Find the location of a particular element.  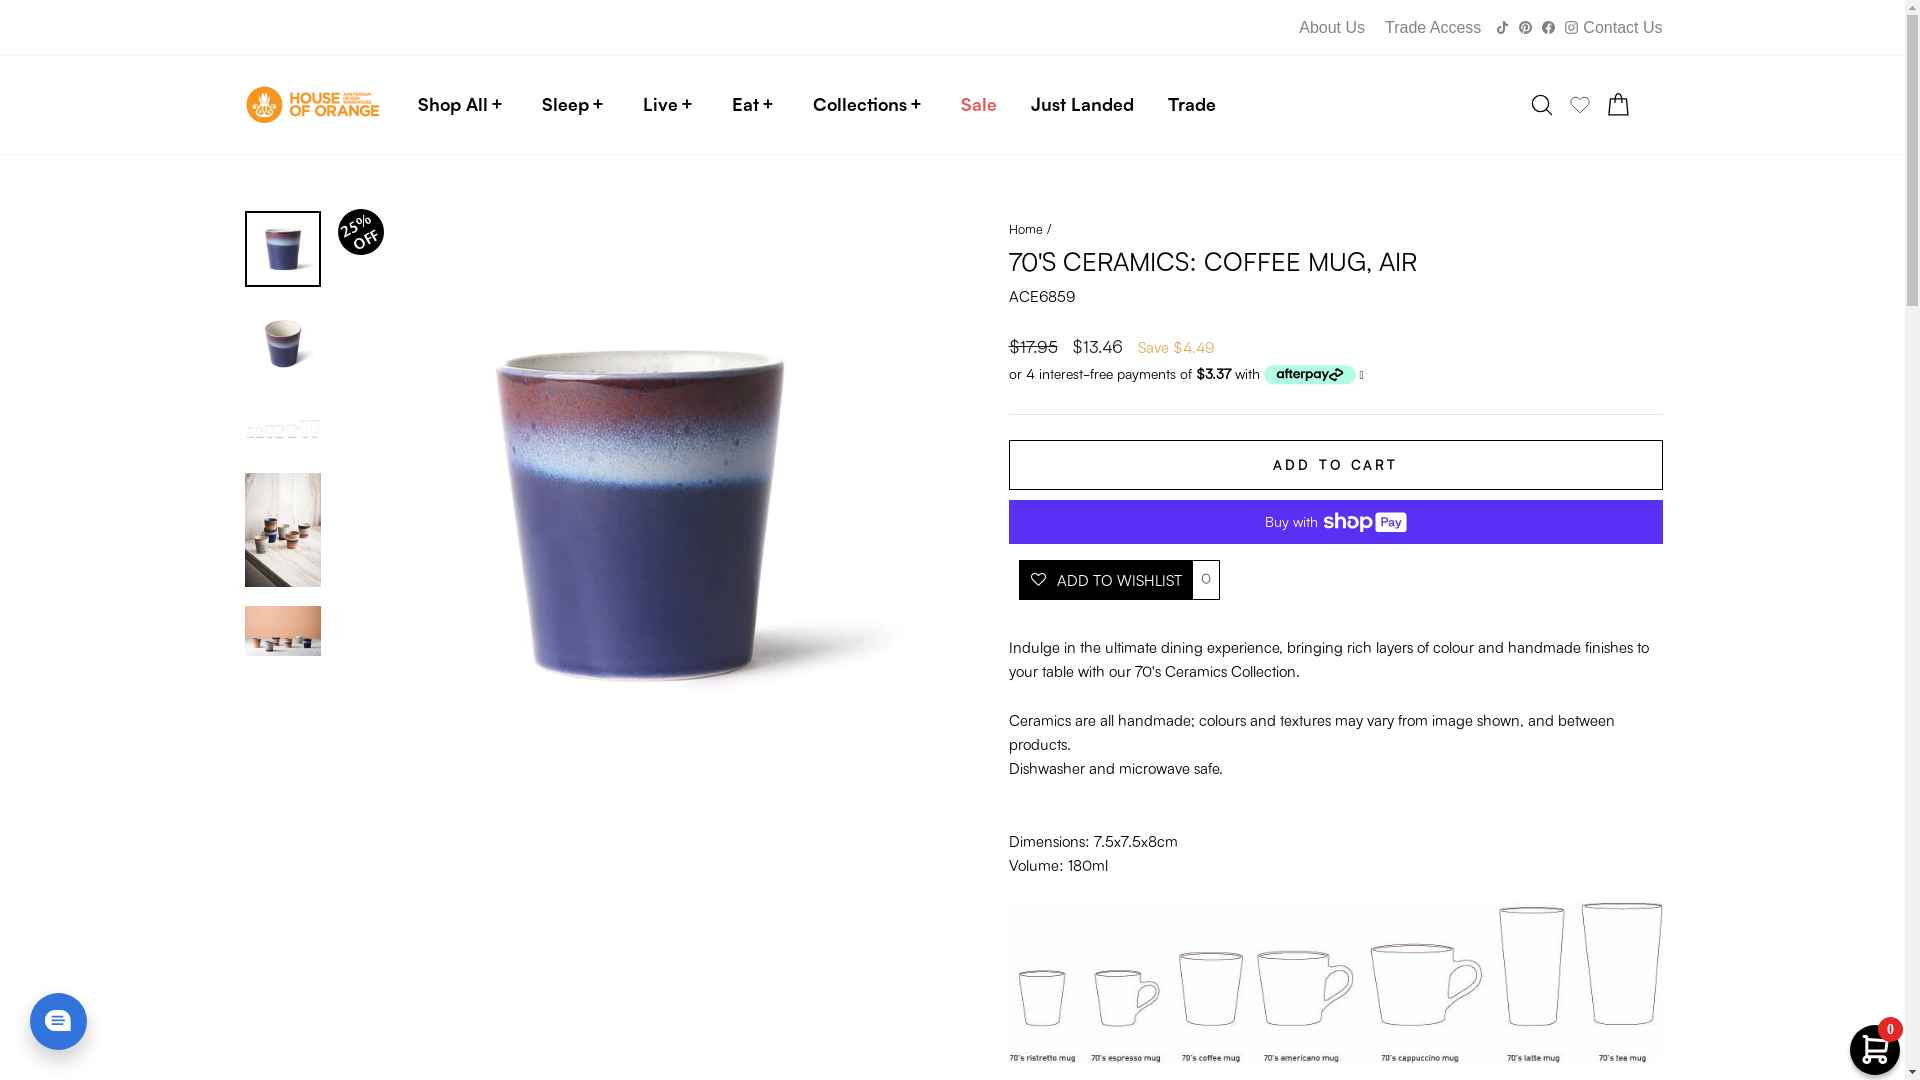

TikTok is located at coordinates (1502, 28).